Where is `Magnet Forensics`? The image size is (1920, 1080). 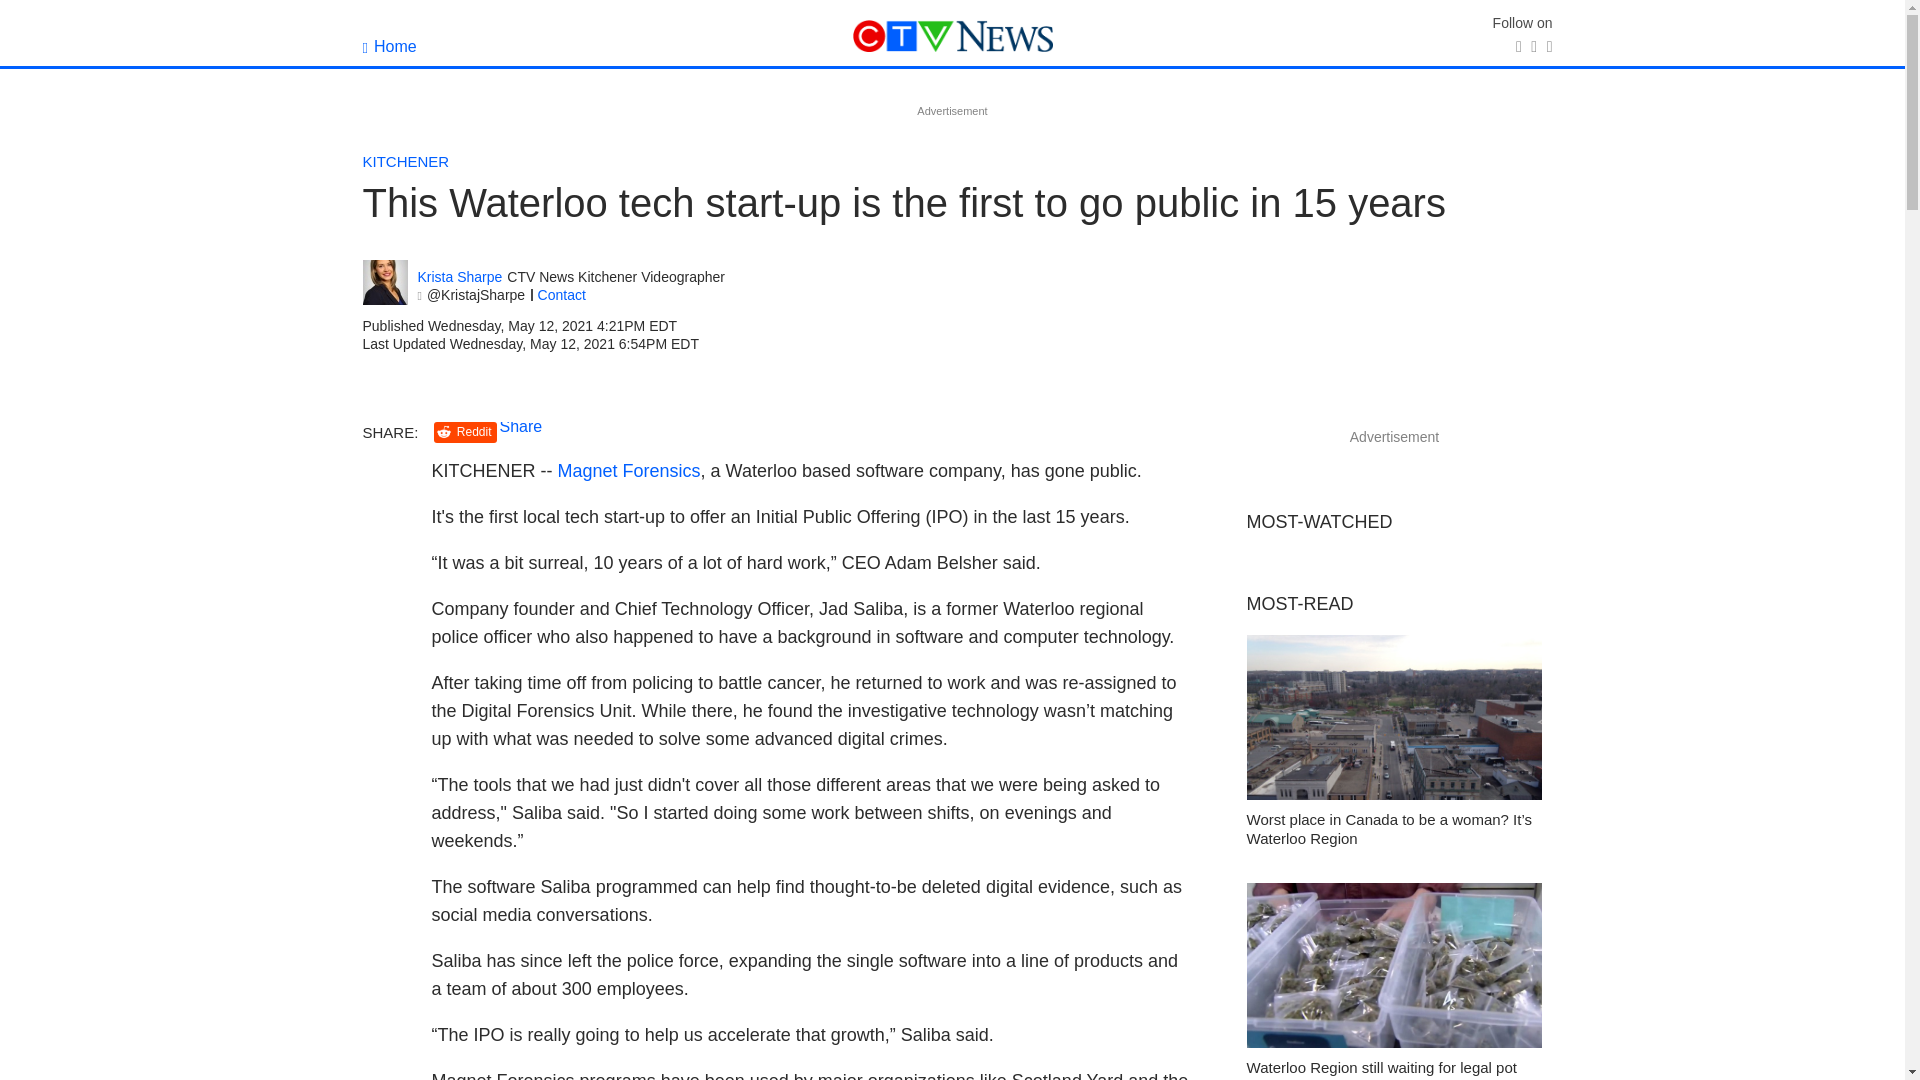 Magnet Forensics is located at coordinates (629, 470).